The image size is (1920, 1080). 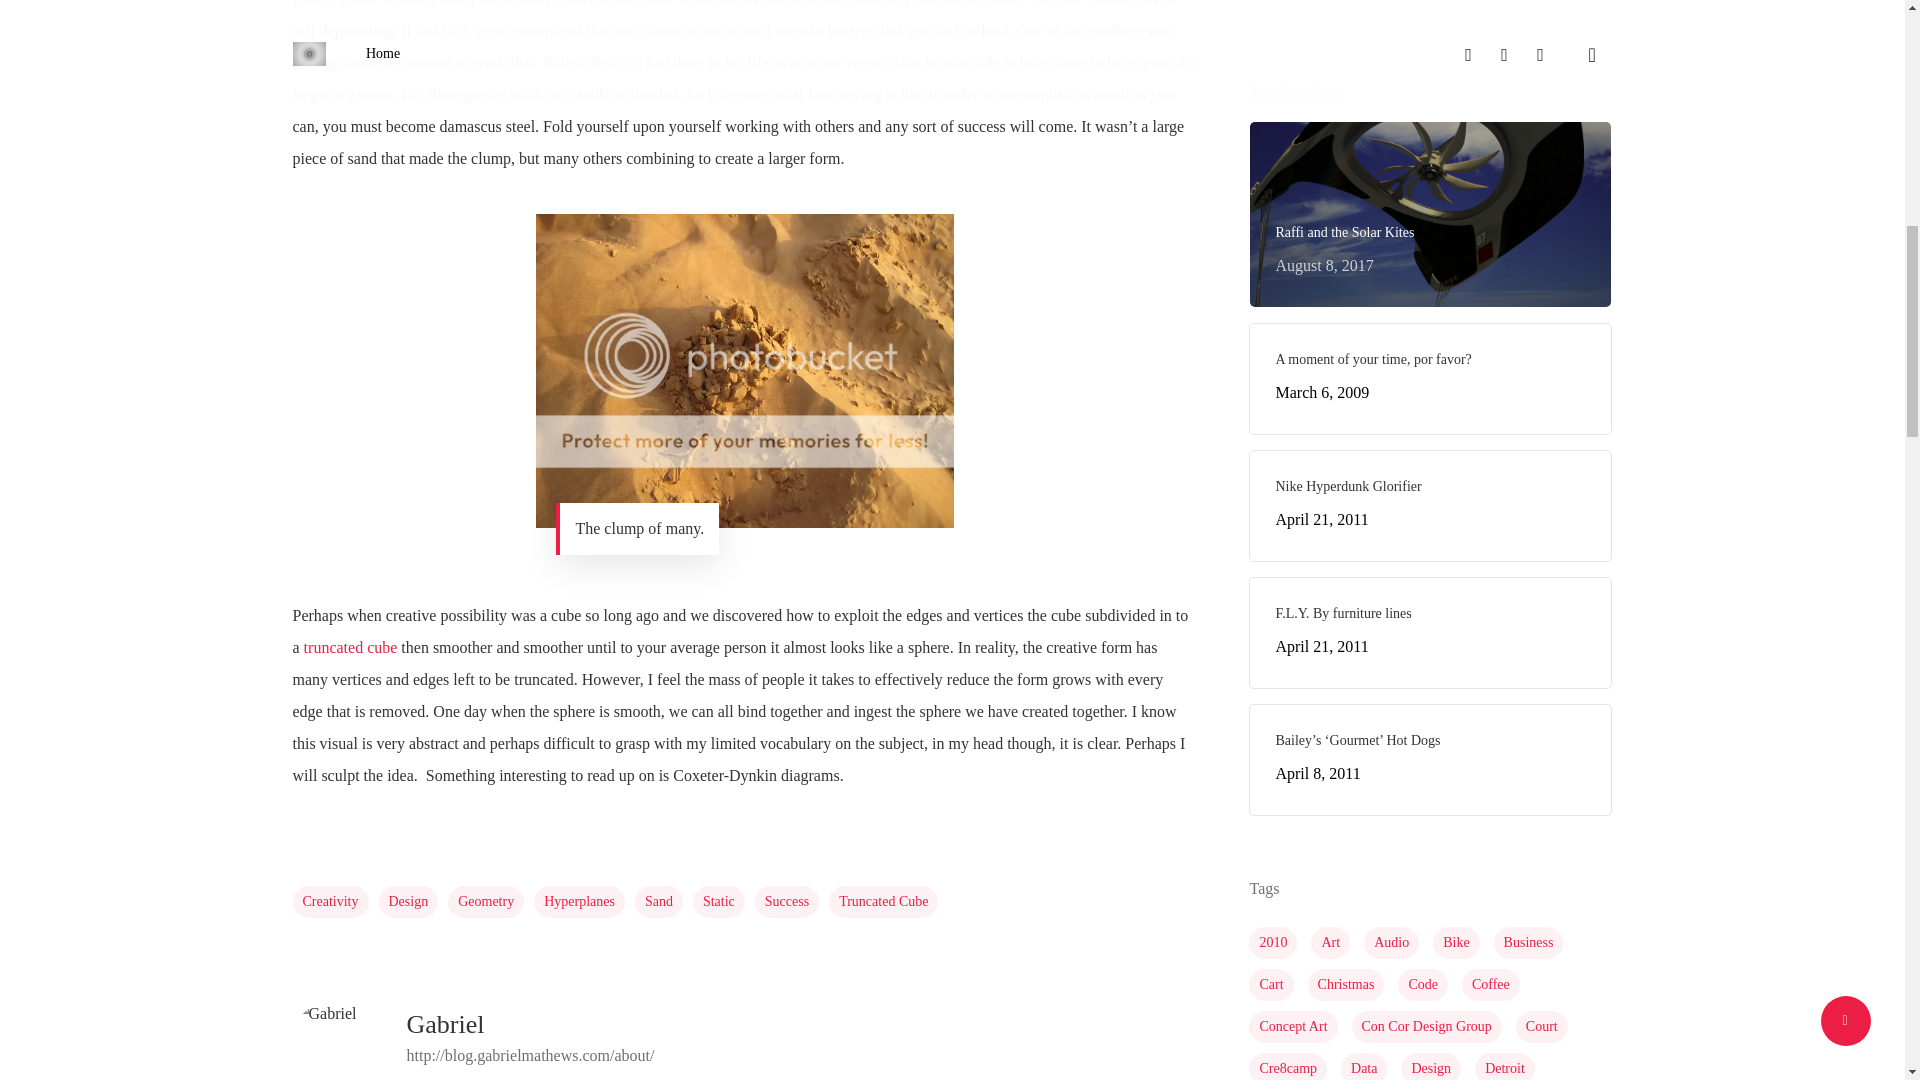 I want to click on Gabriel, so click(x=744, y=370).